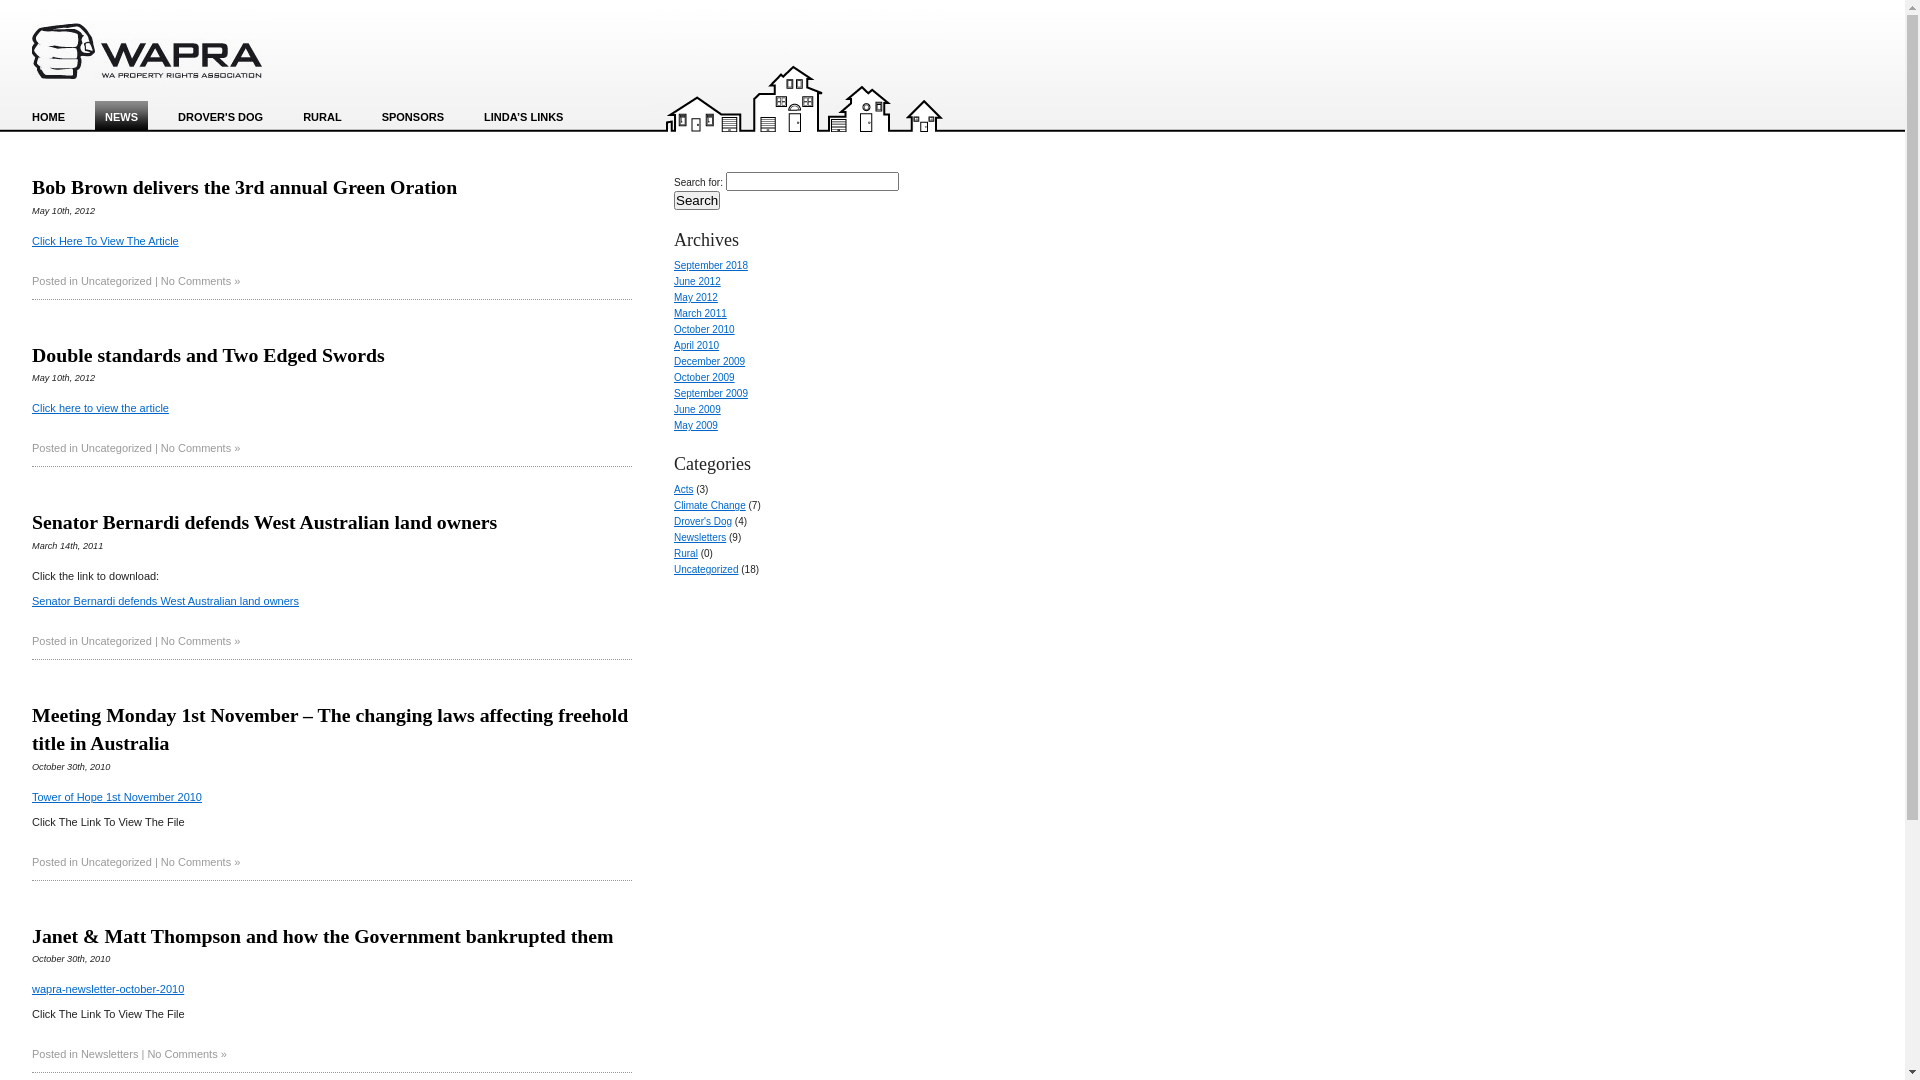 The width and height of the screenshot is (1920, 1080). What do you see at coordinates (116, 640) in the screenshot?
I see `Uncategorized` at bounding box center [116, 640].